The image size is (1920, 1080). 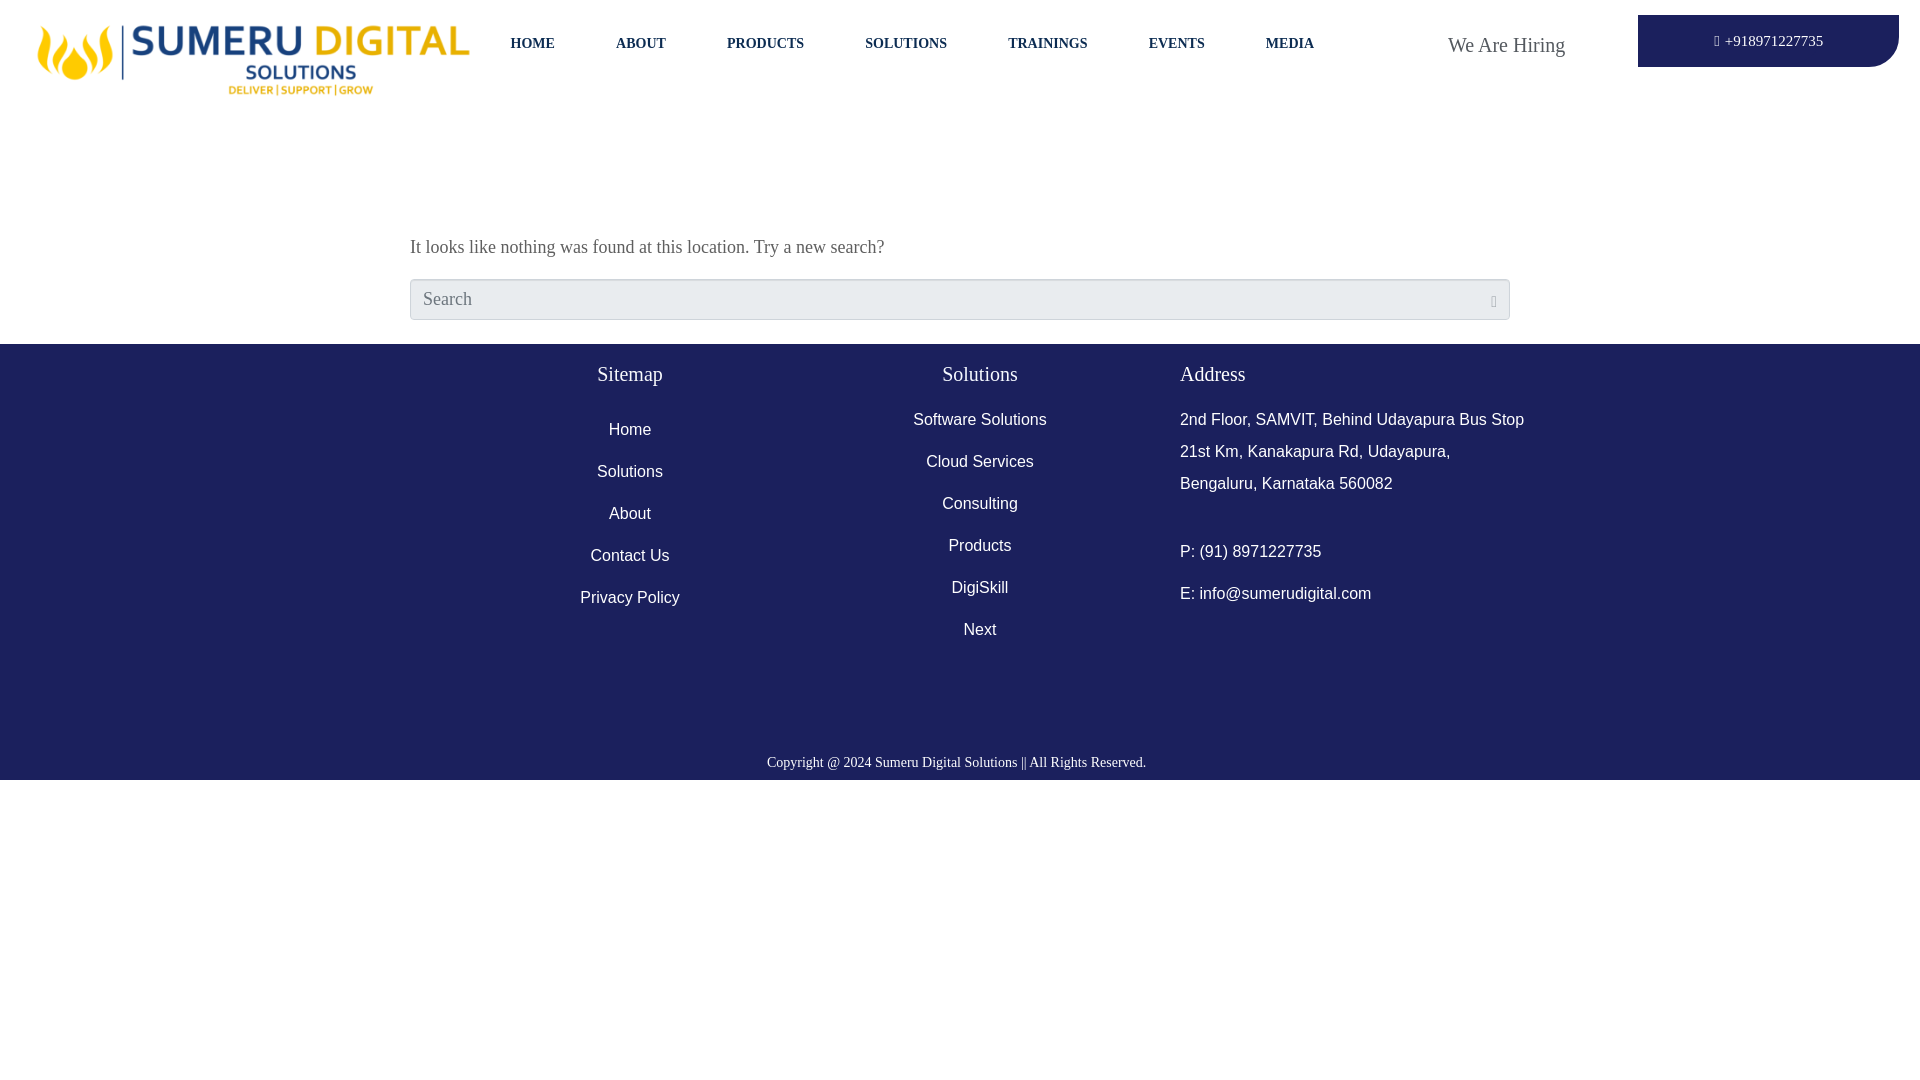 What do you see at coordinates (1176, 43) in the screenshot?
I see `EVENTS` at bounding box center [1176, 43].